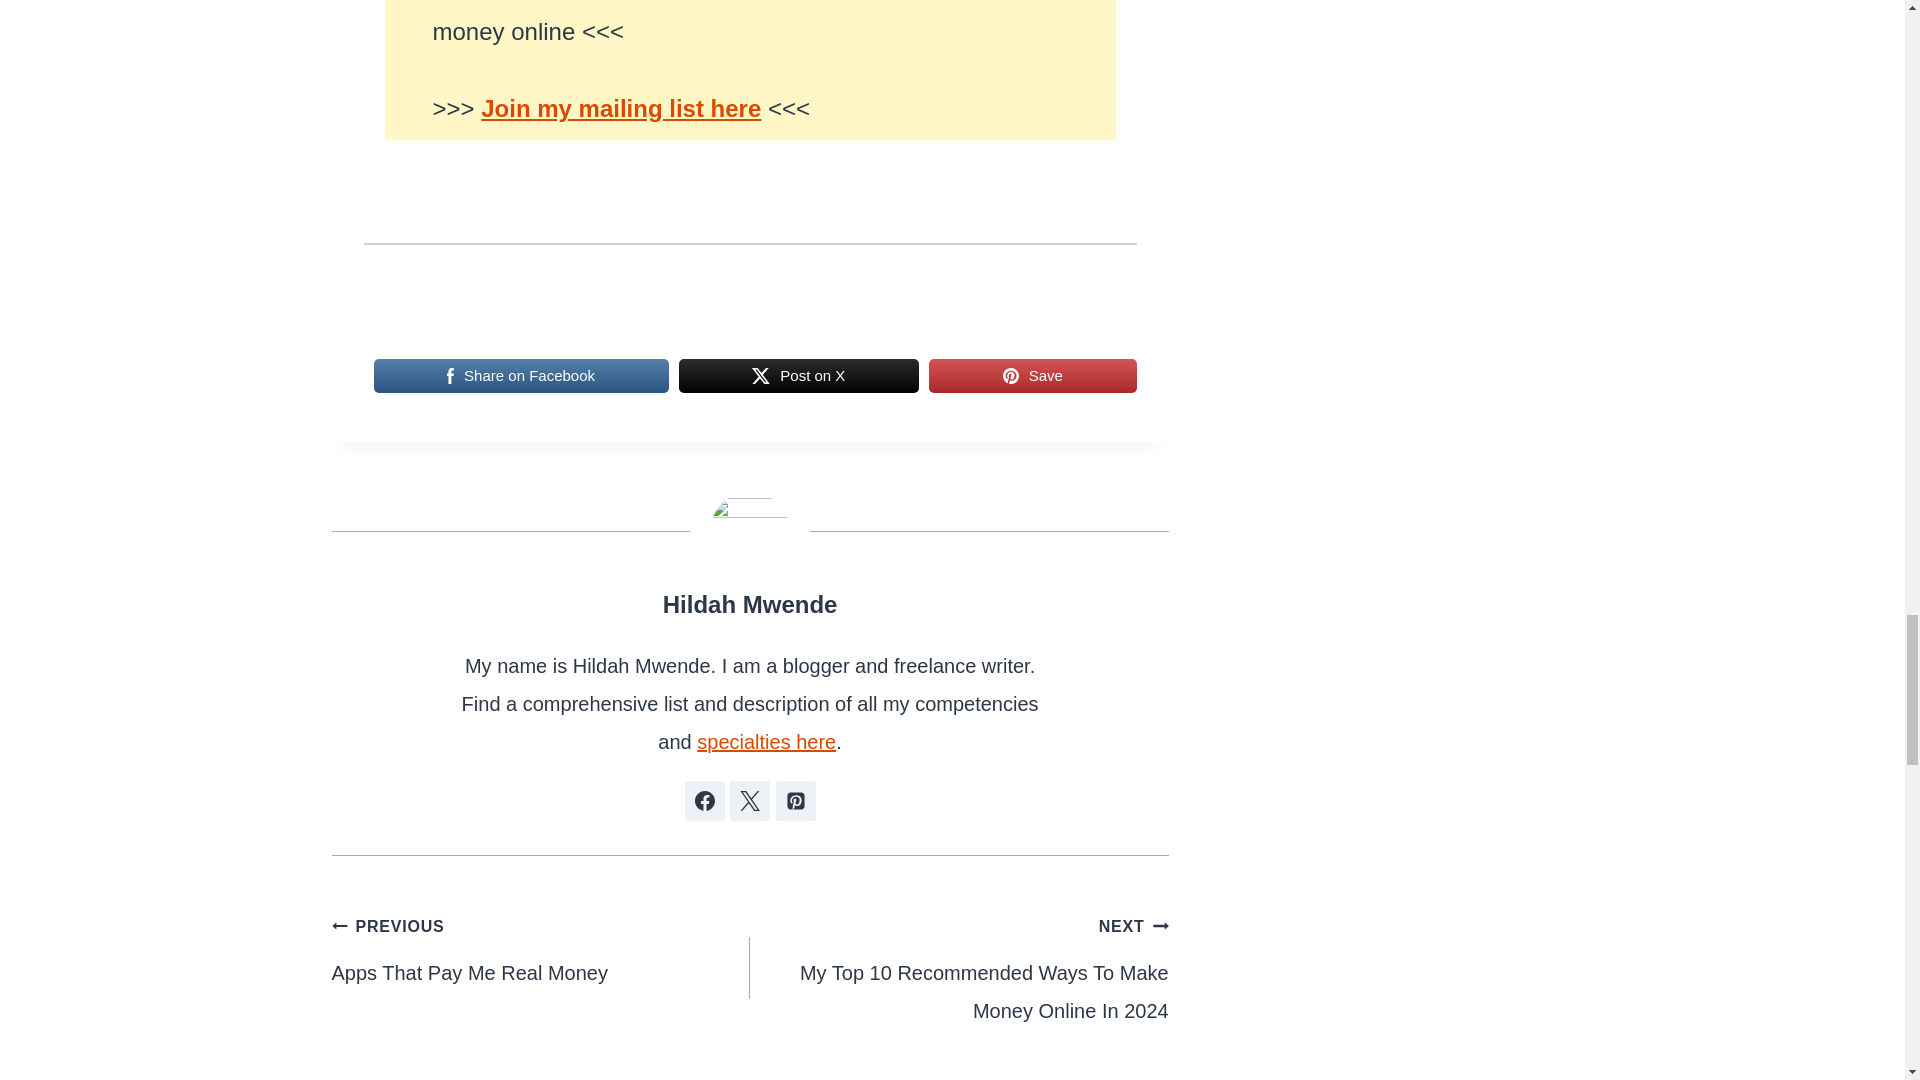 Image resolution: width=1920 pixels, height=1080 pixels. I want to click on Follow Hildah Mwende on Pinterest, so click(796, 800).